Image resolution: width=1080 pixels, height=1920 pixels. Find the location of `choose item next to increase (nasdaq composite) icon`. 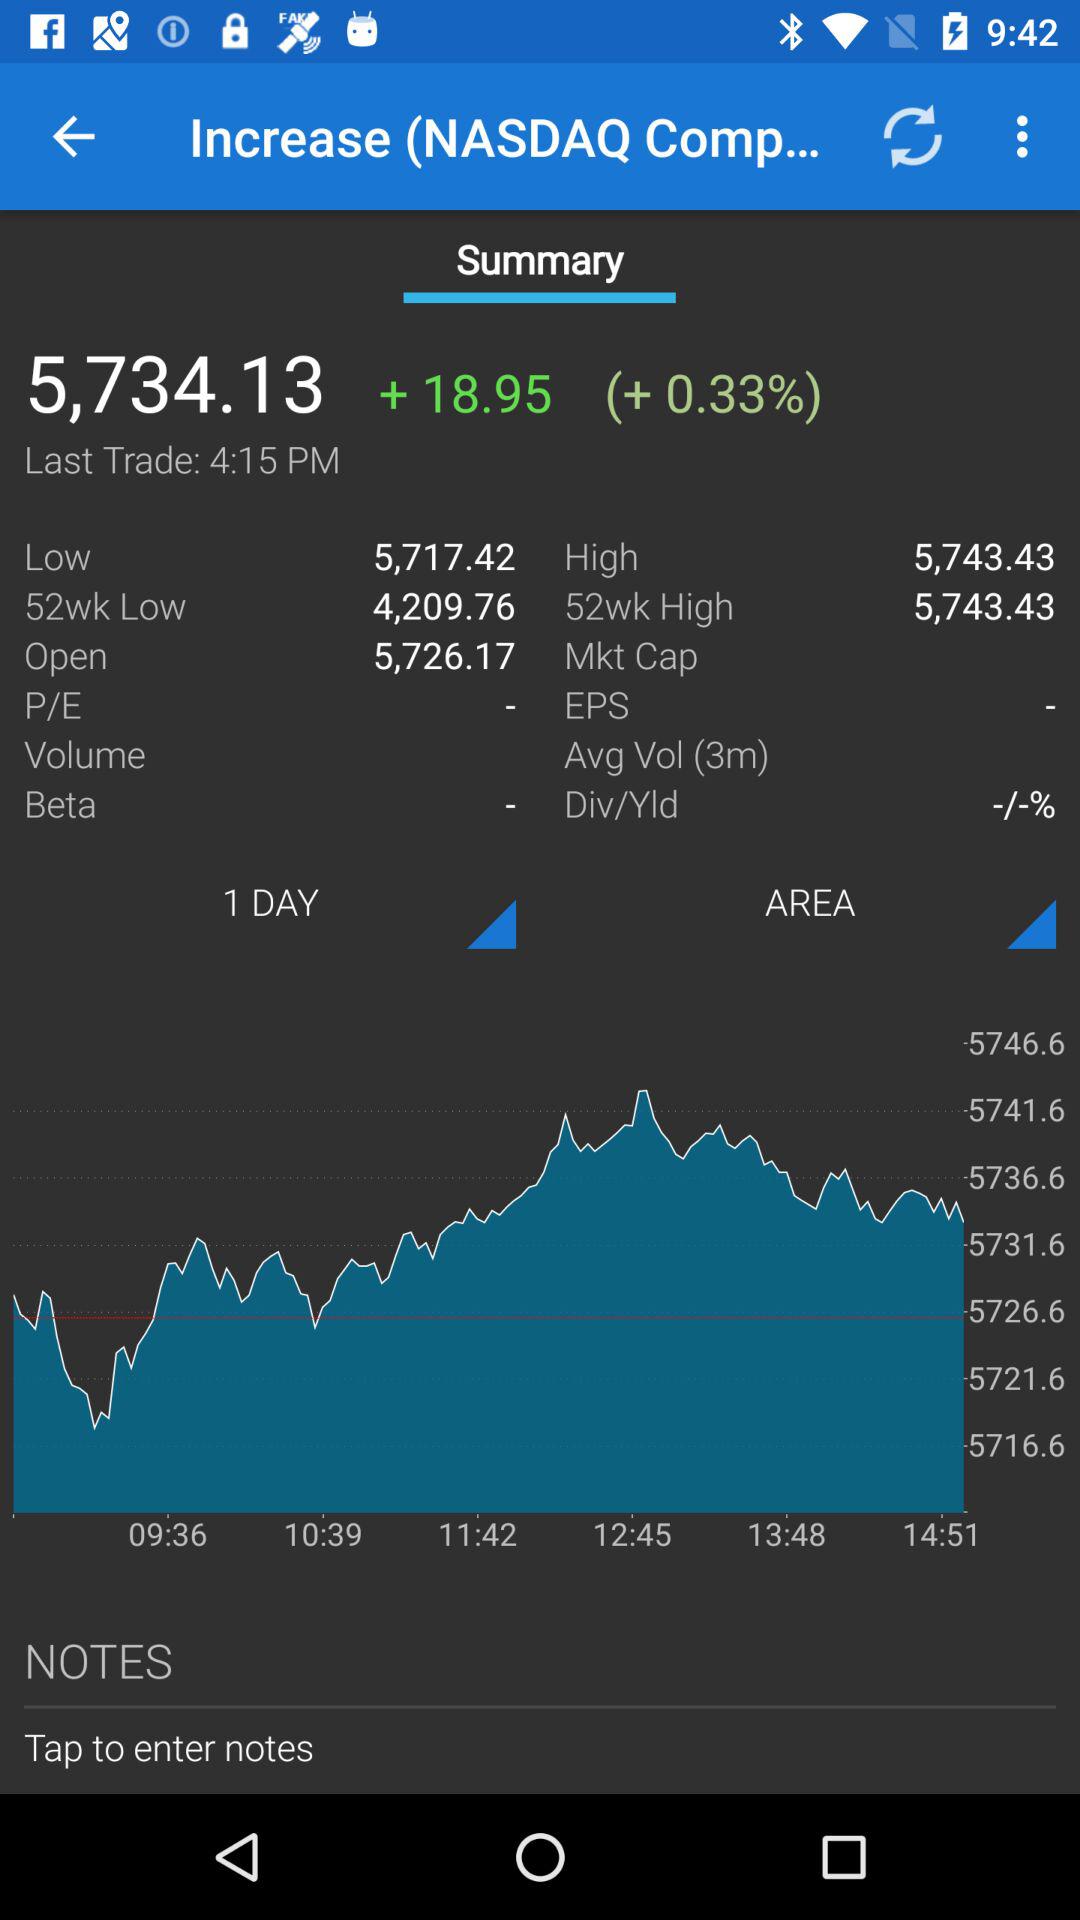

choose item next to increase (nasdaq composite) icon is located at coordinates (73, 136).